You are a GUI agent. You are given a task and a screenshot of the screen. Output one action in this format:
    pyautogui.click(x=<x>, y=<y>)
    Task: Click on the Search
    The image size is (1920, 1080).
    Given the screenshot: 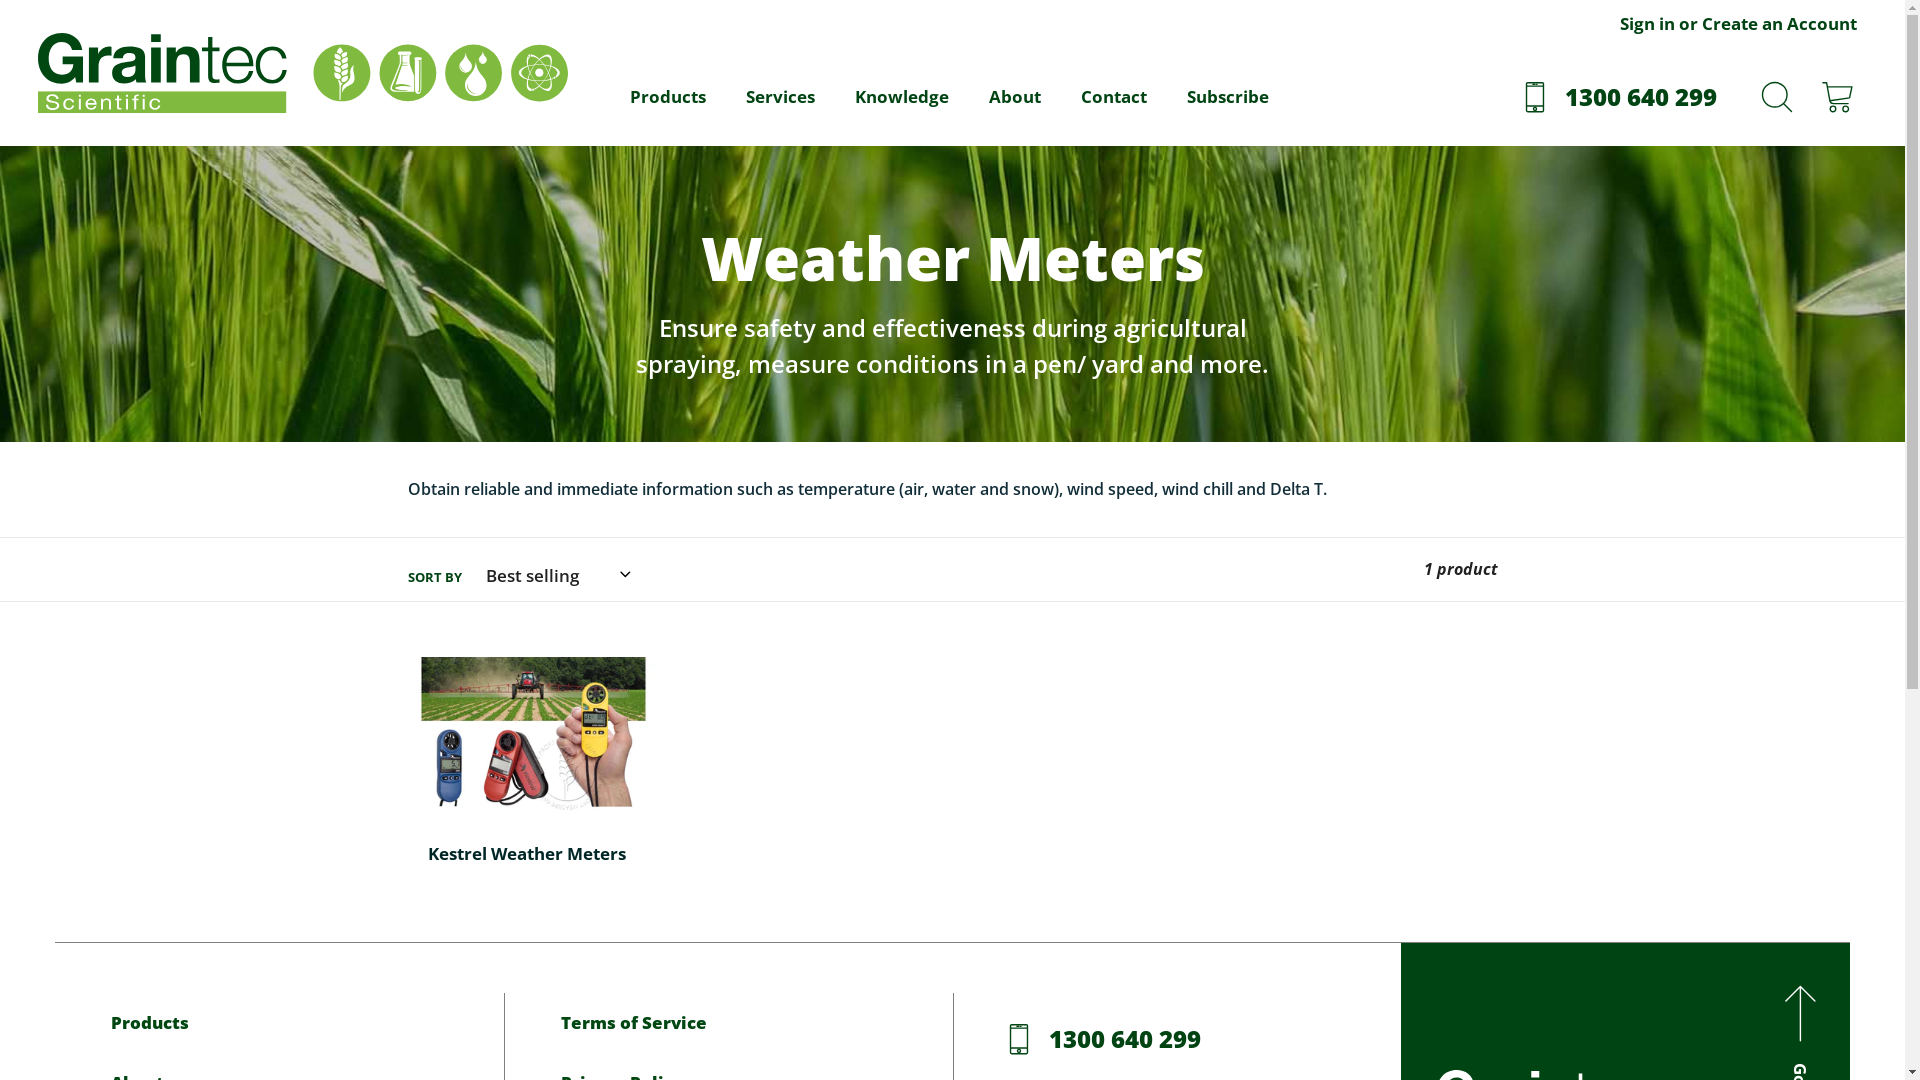 What is the action you would take?
    pyautogui.click(x=1777, y=97)
    